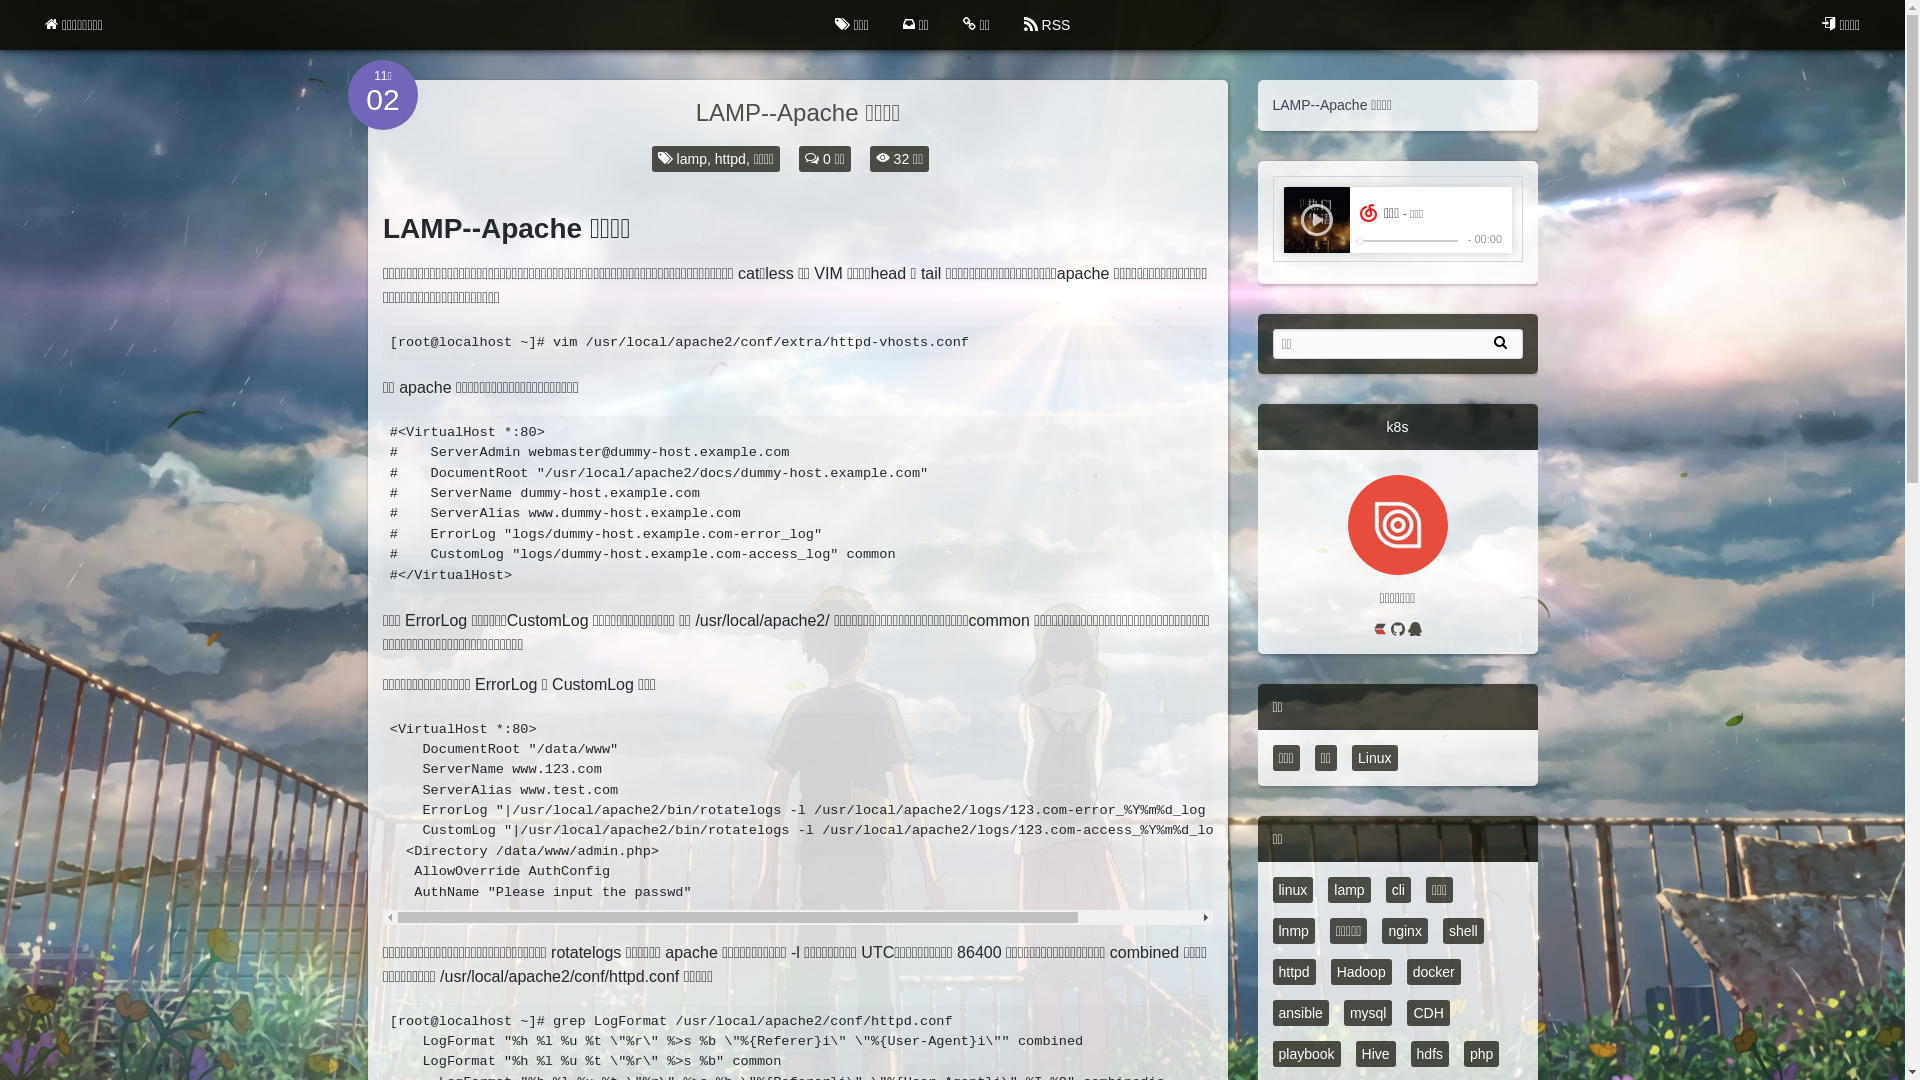 The image size is (1920, 1080). I want to click on php, so click(1482, 1054).